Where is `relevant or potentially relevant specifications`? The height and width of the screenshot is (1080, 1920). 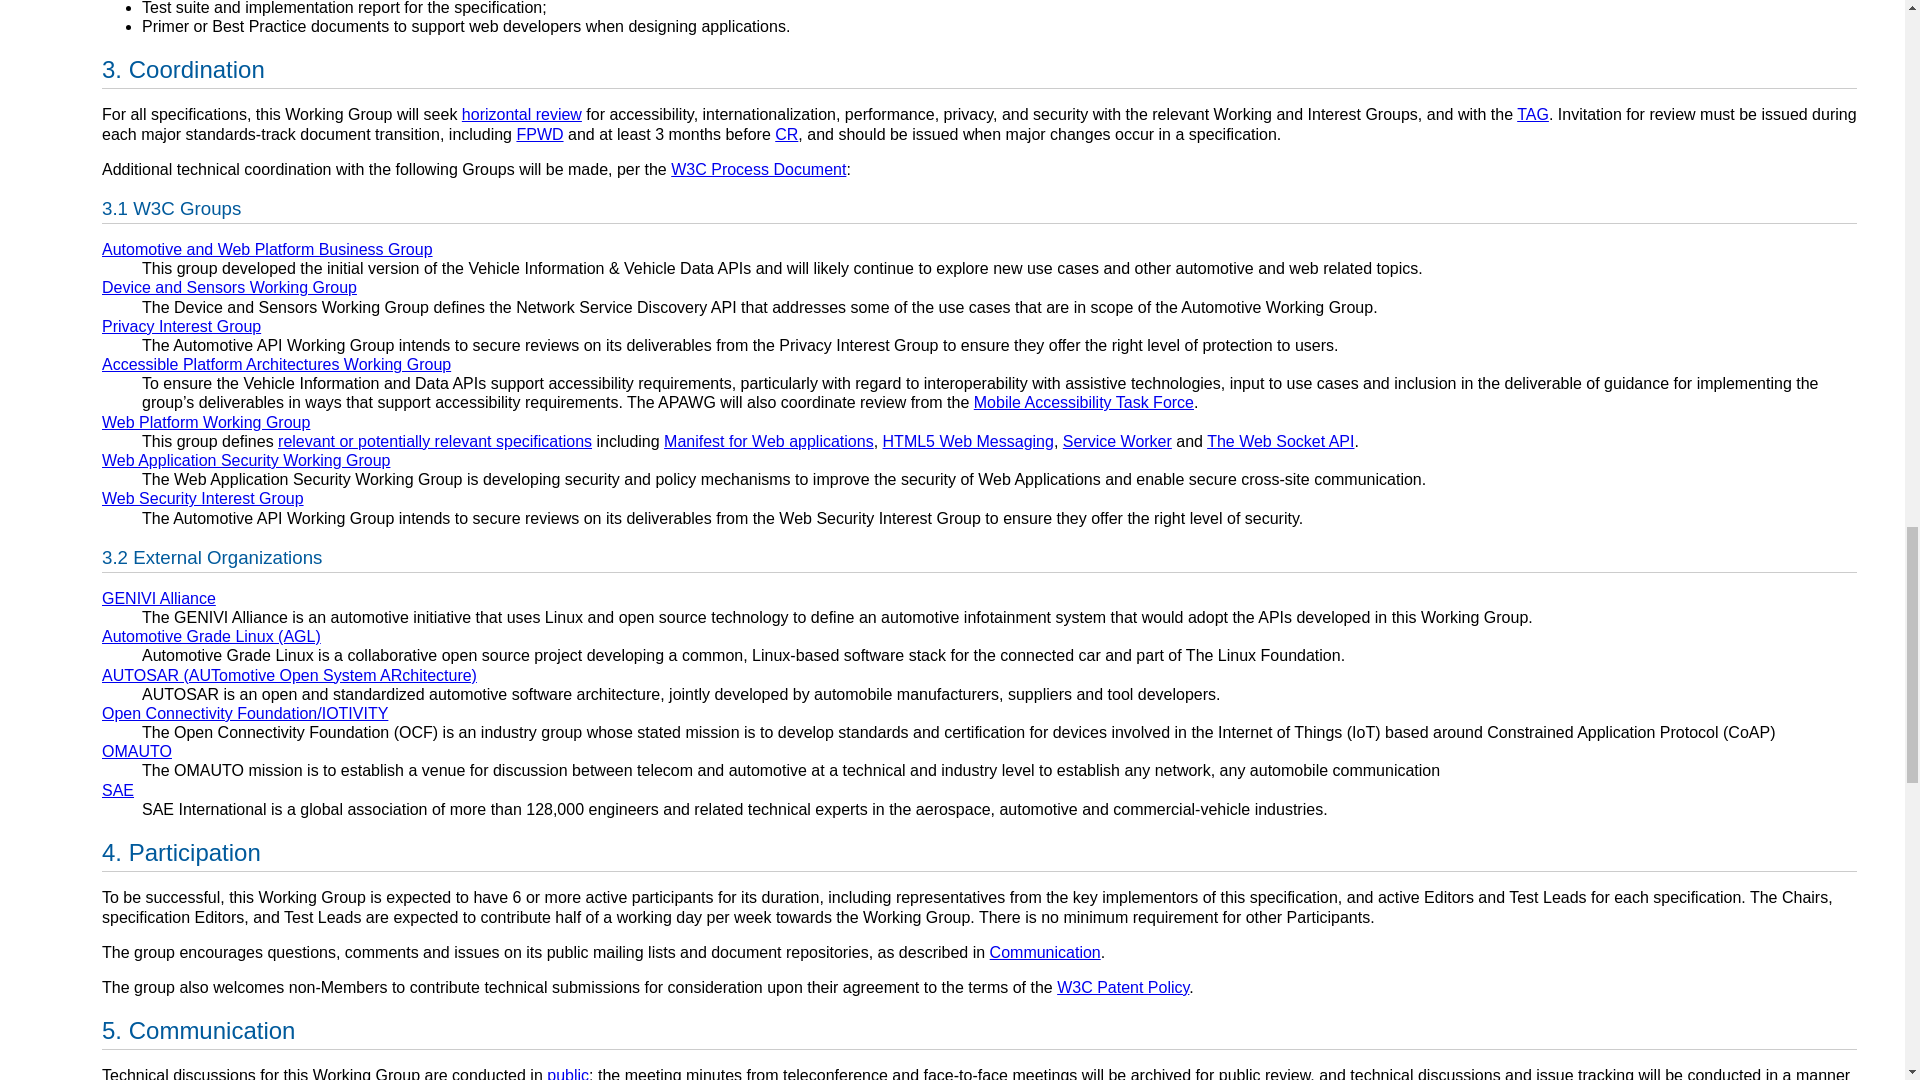
relevant or potentially relevant specifications is located at coordinates (434, 442).